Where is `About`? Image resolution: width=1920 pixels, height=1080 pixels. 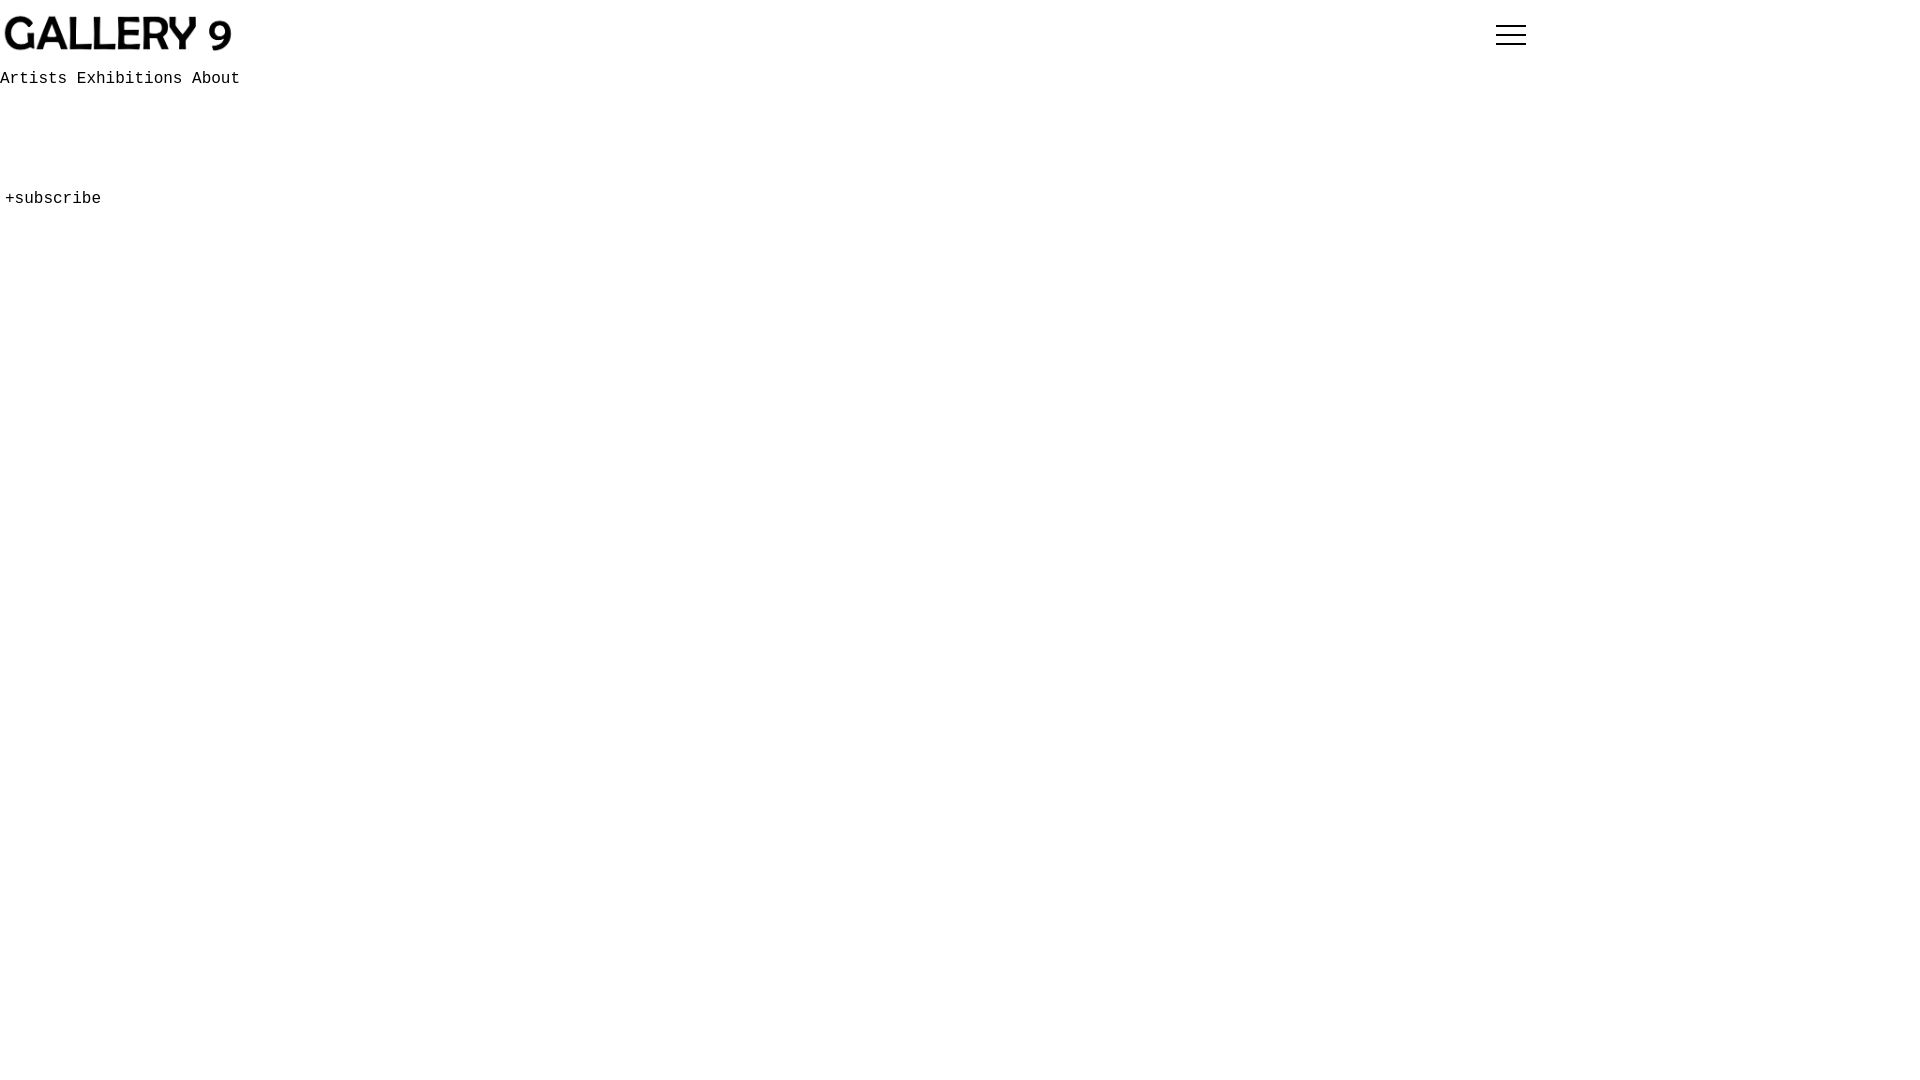 About is located at coordinates (216, 79).